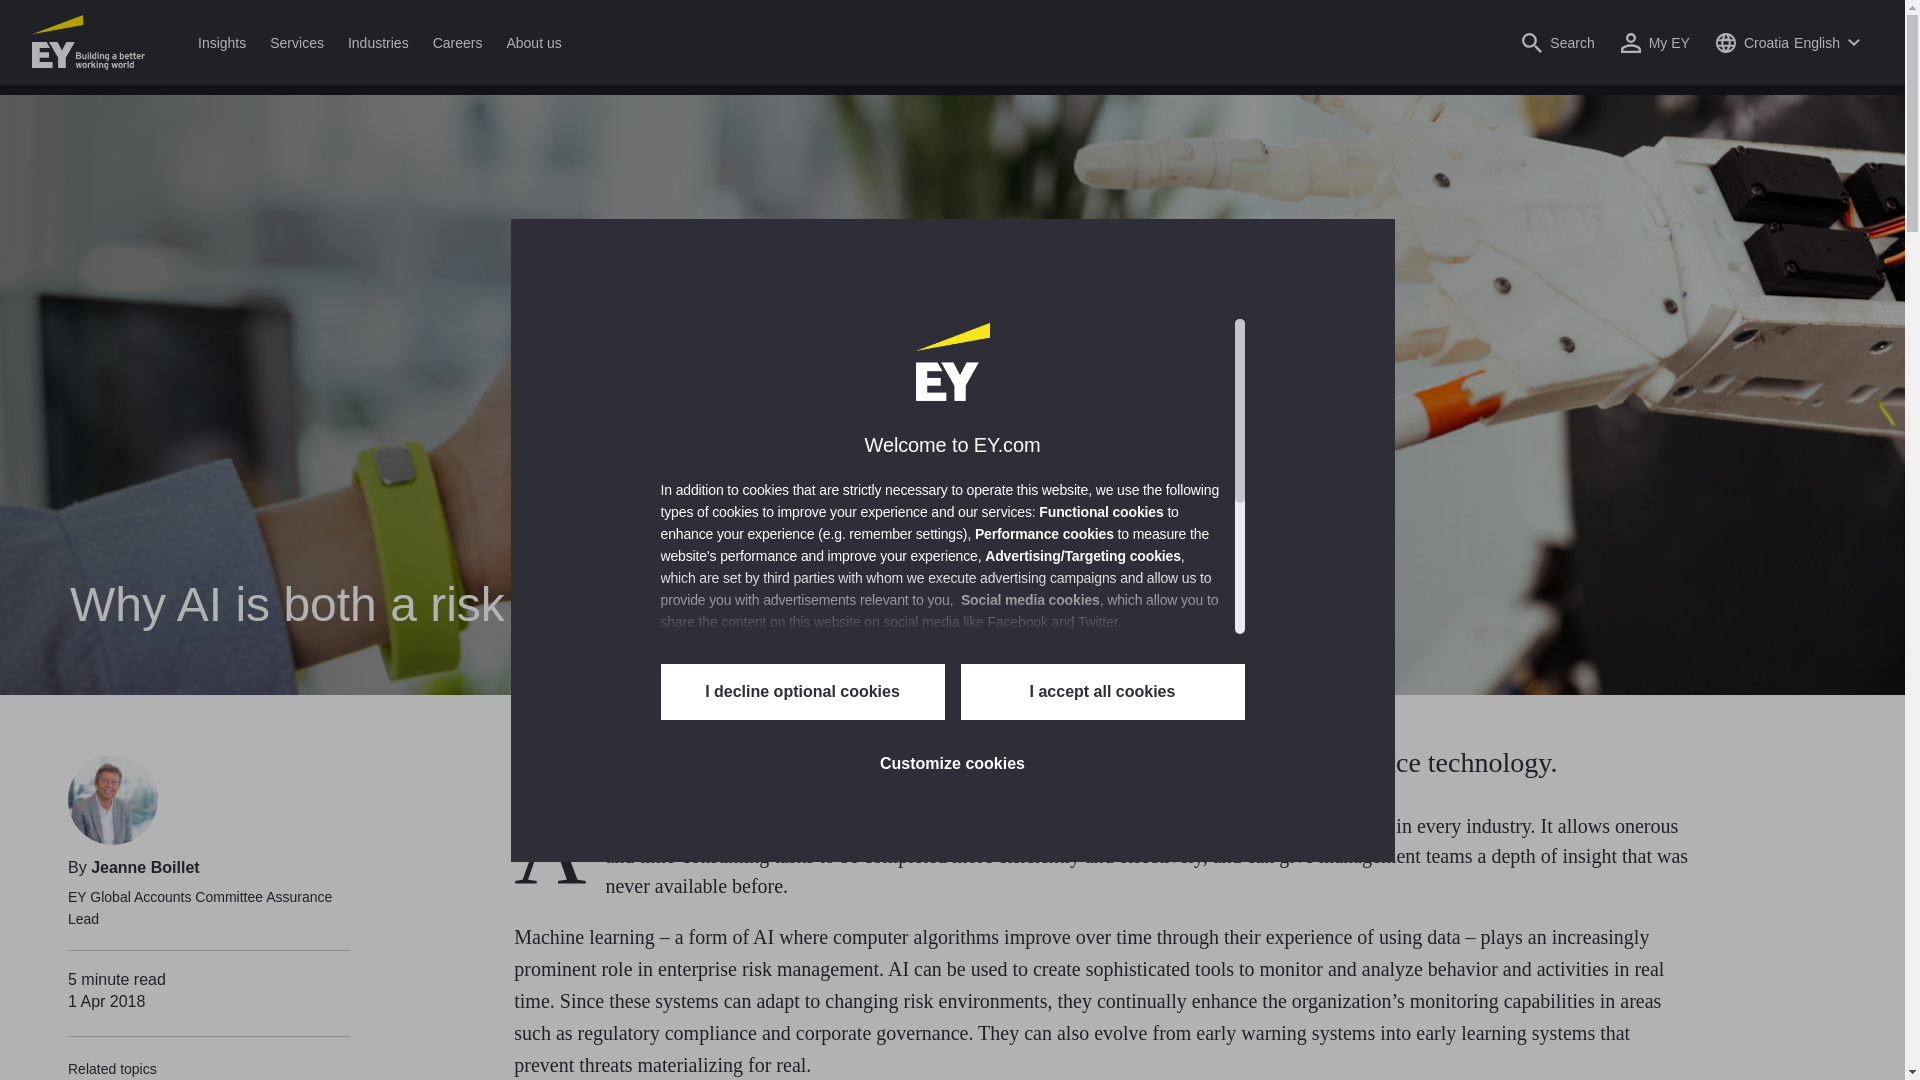  Describe the element at coordinates (1787, 42) in the screenshot. I see `Open country language switcher` at that location.